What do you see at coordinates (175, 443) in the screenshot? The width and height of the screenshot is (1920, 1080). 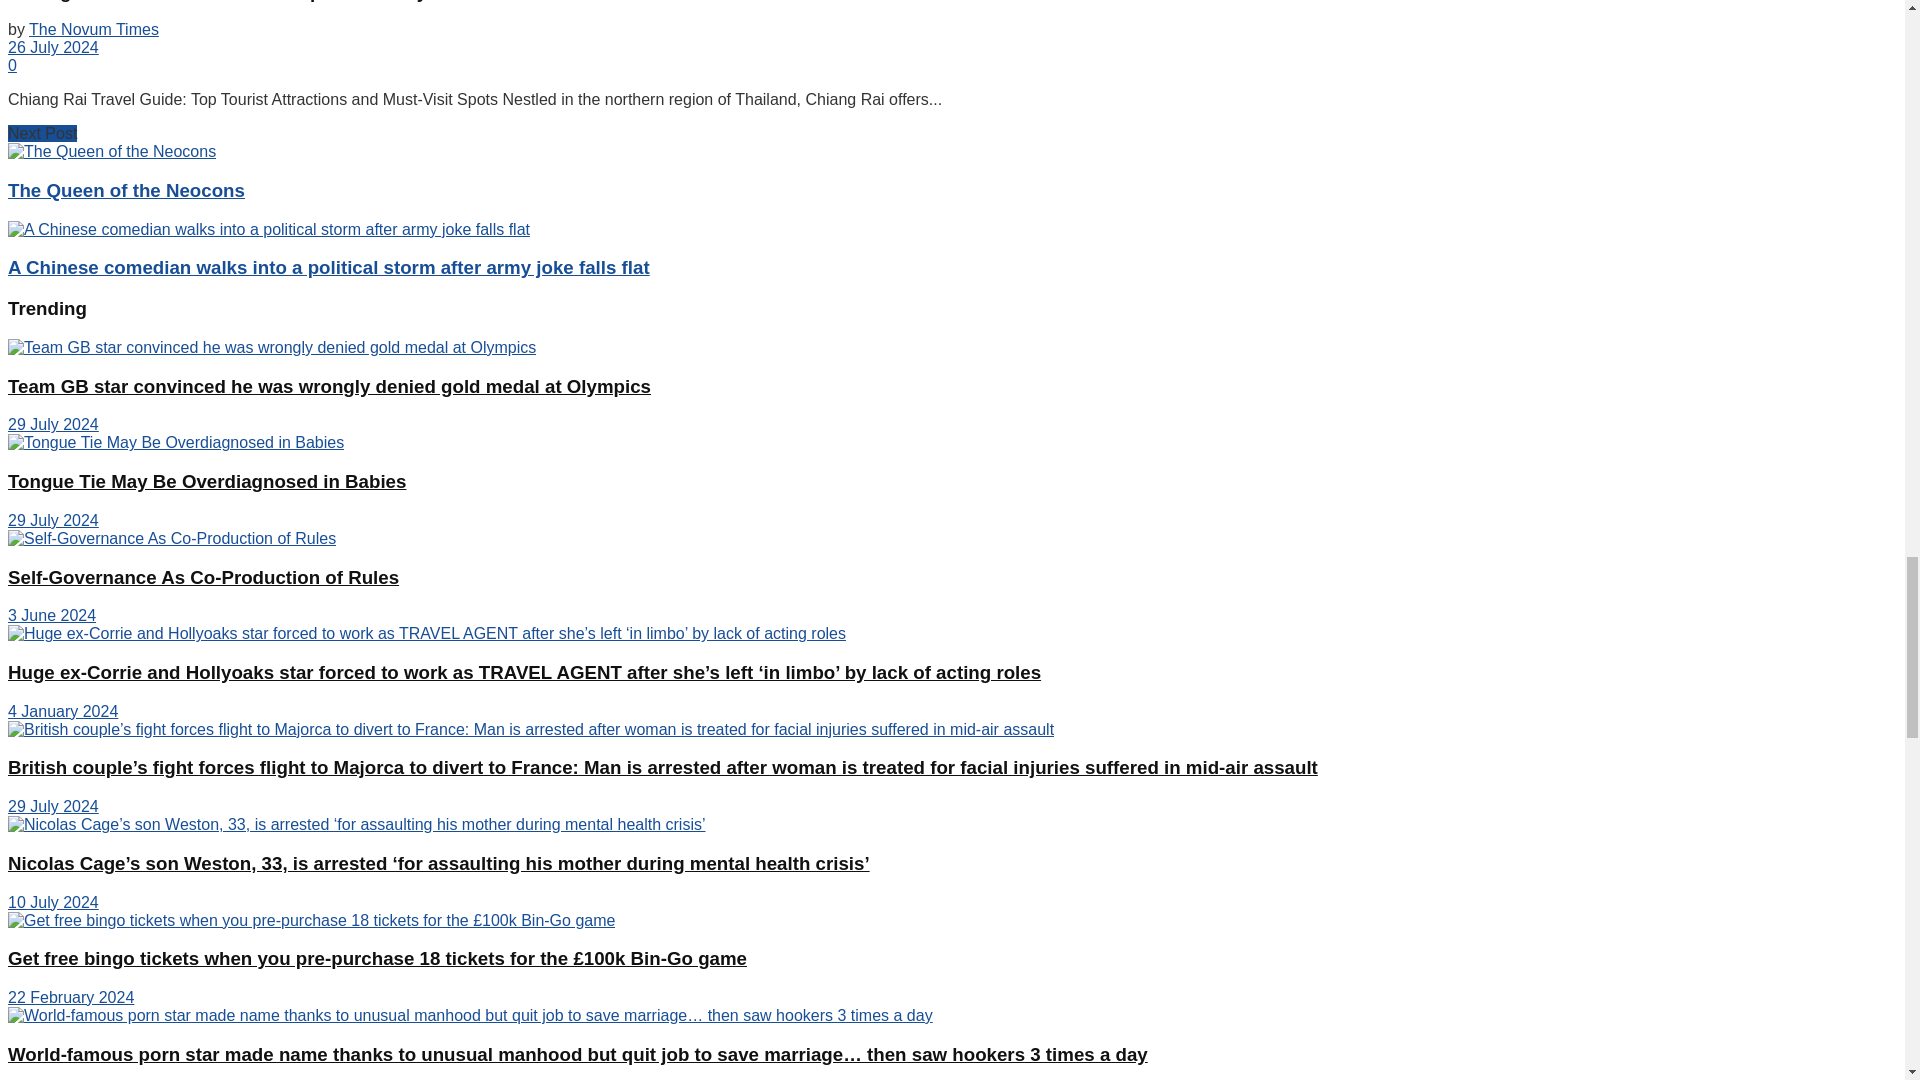 I see `Tongue Tie May Be Overdiagnosed in Babies` at bounding box center [175, 443].